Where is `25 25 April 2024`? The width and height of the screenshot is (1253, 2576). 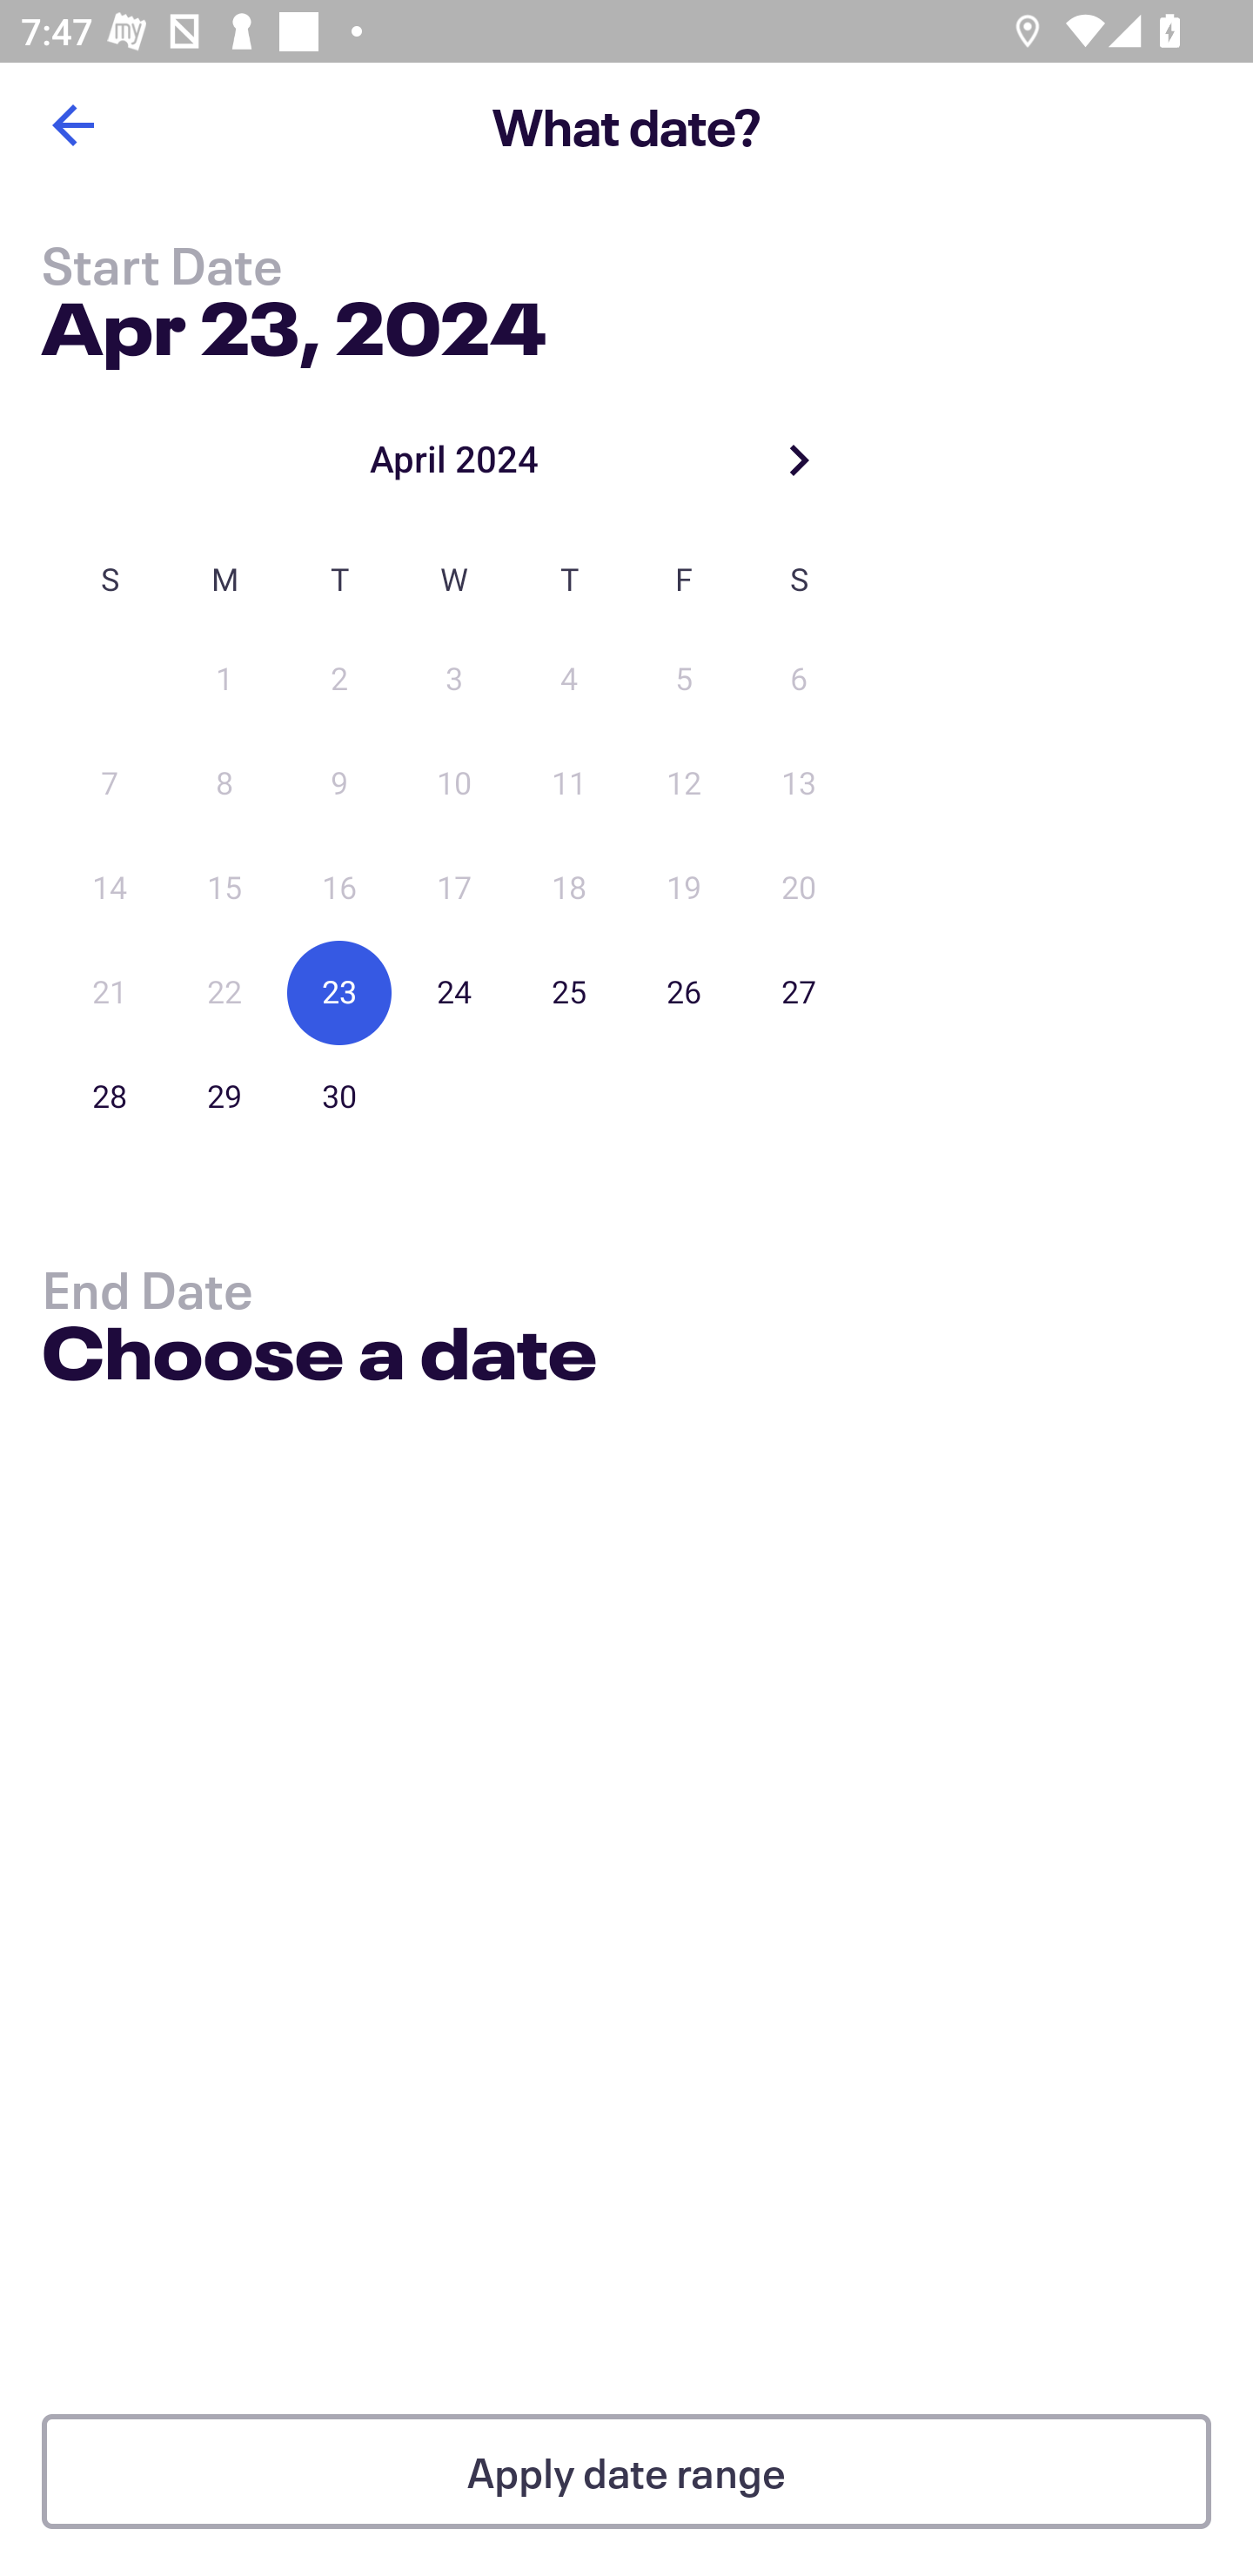 25 25 April 2024 is located at coordinates (569, 992).